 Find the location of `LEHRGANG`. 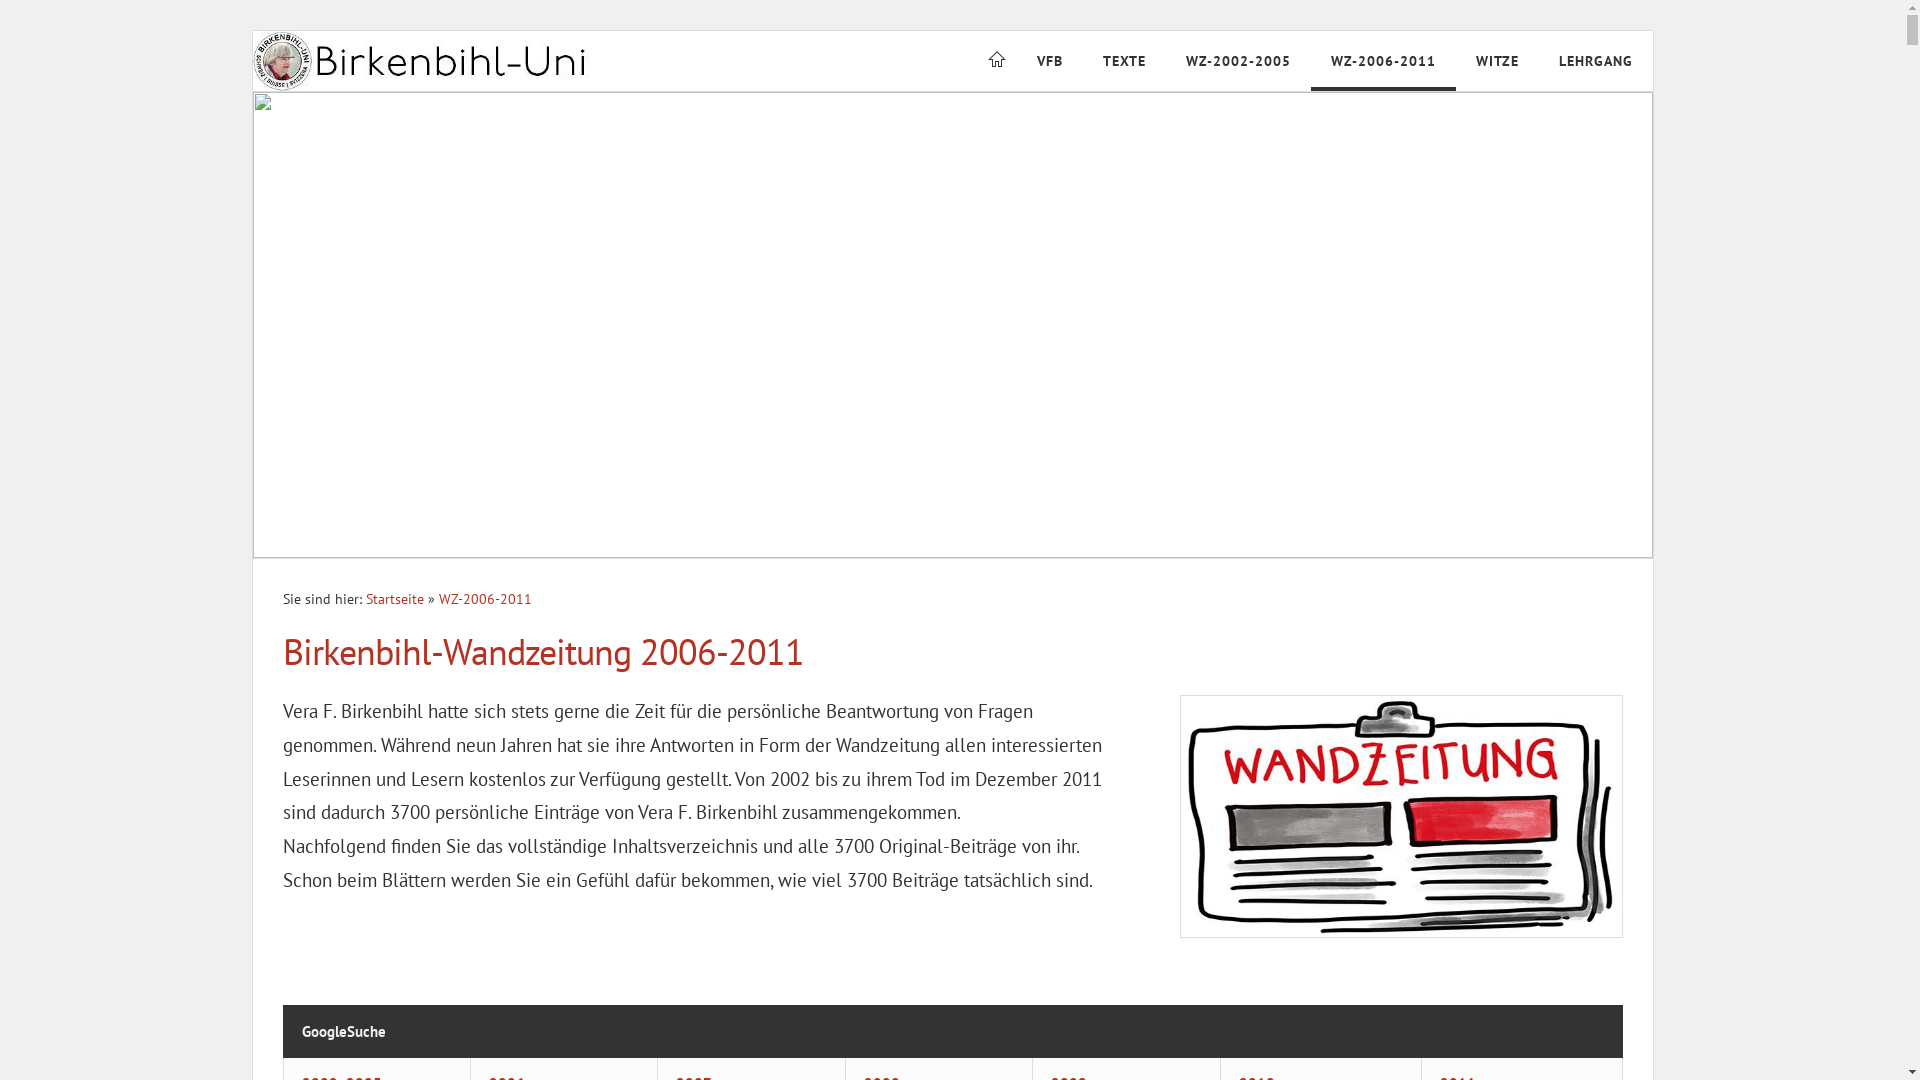

LEHRGANG is located at coordinates (1595, 61).